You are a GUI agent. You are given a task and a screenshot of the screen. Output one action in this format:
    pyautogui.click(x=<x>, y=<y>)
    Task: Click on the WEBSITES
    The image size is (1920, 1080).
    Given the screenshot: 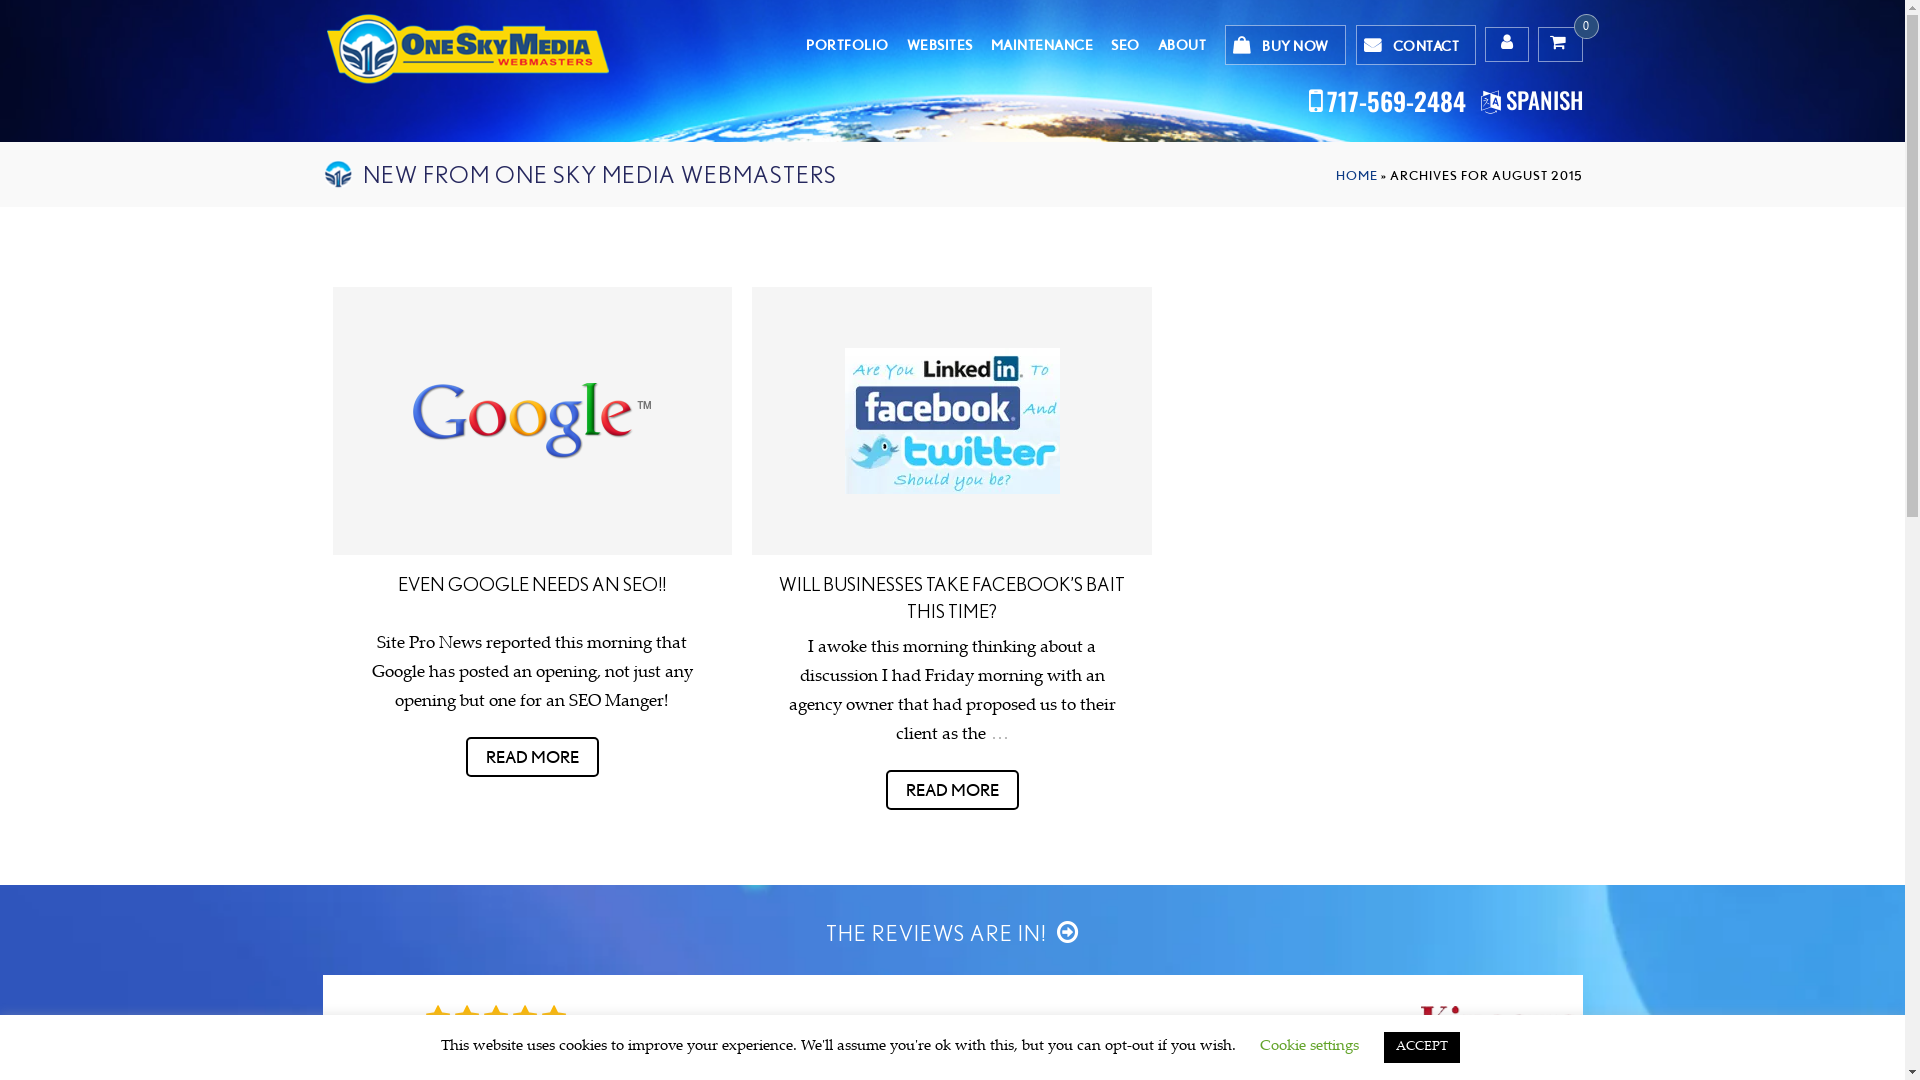 What is the action you would take?
    pyautogui.click(x=940, y=45)
    